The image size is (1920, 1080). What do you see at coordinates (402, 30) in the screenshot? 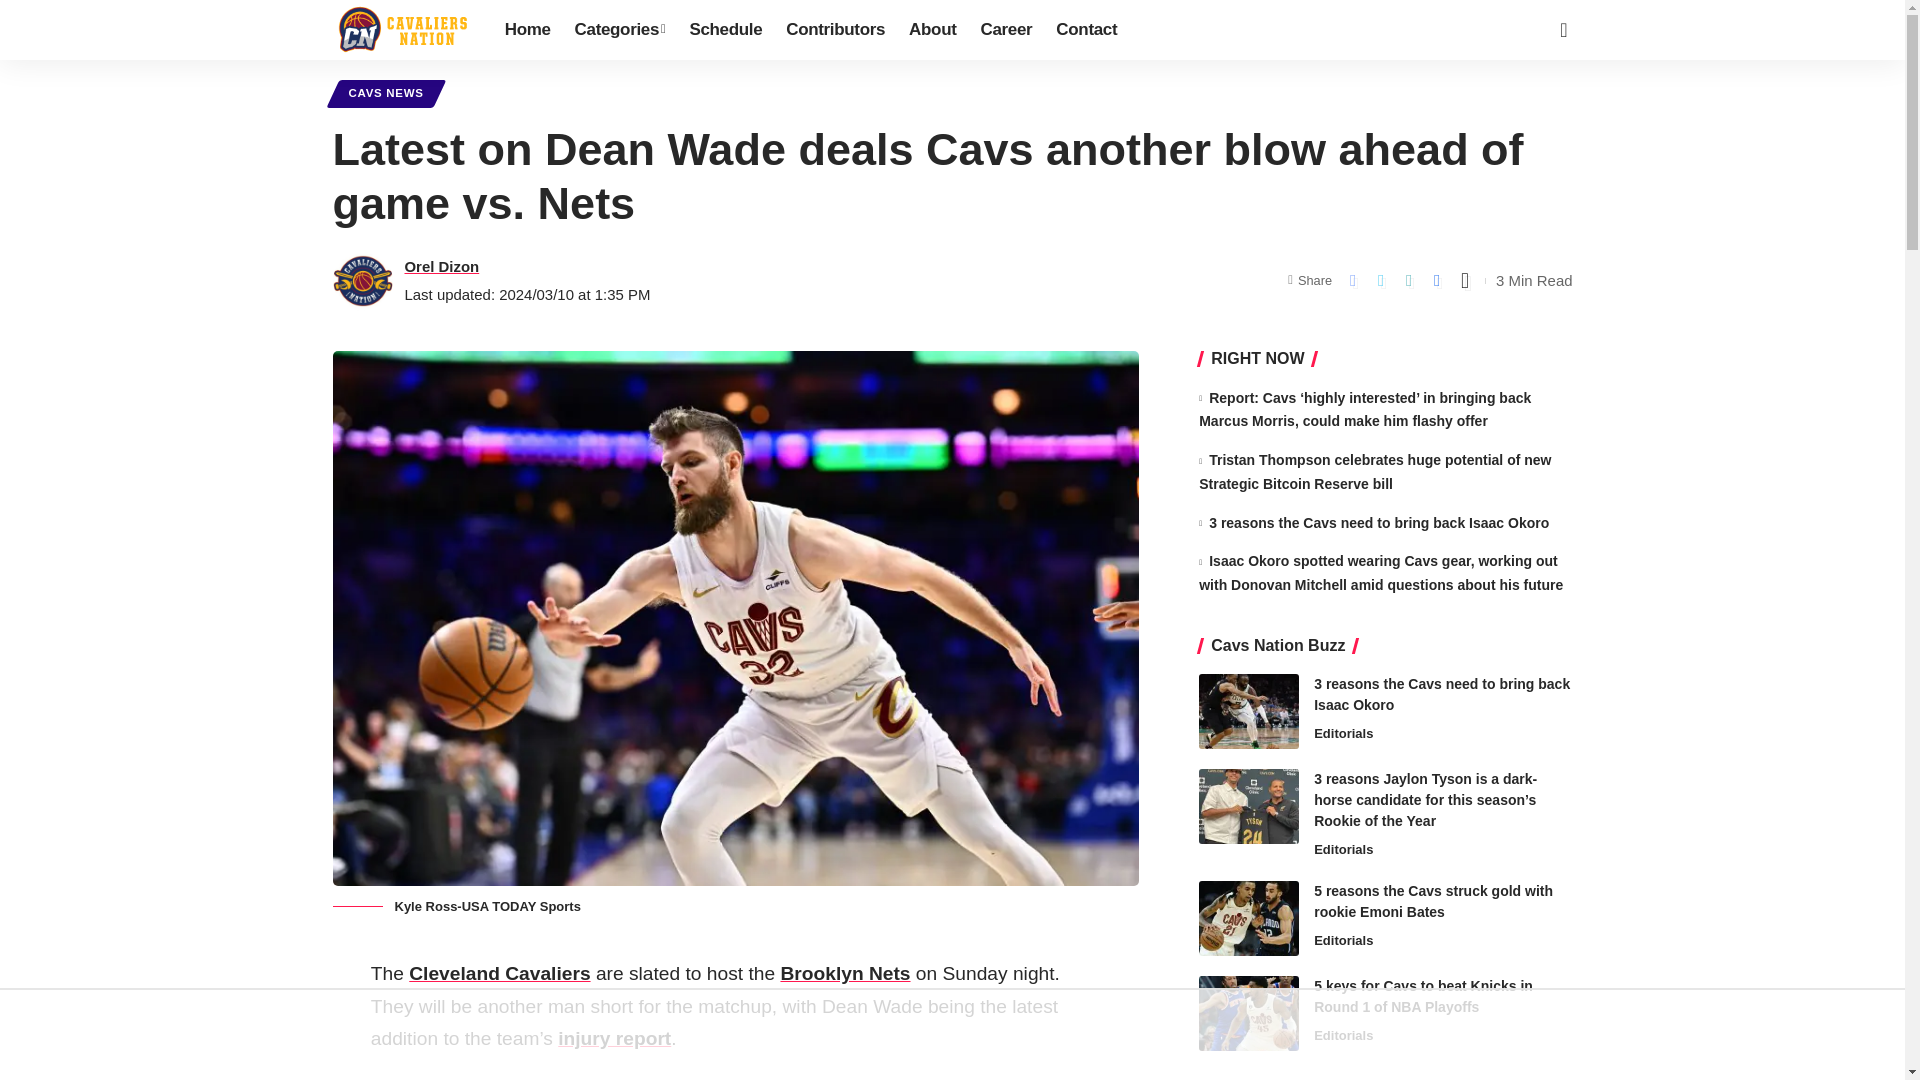
I see `Cavaliers Nation` at bounding box center [402, 30].